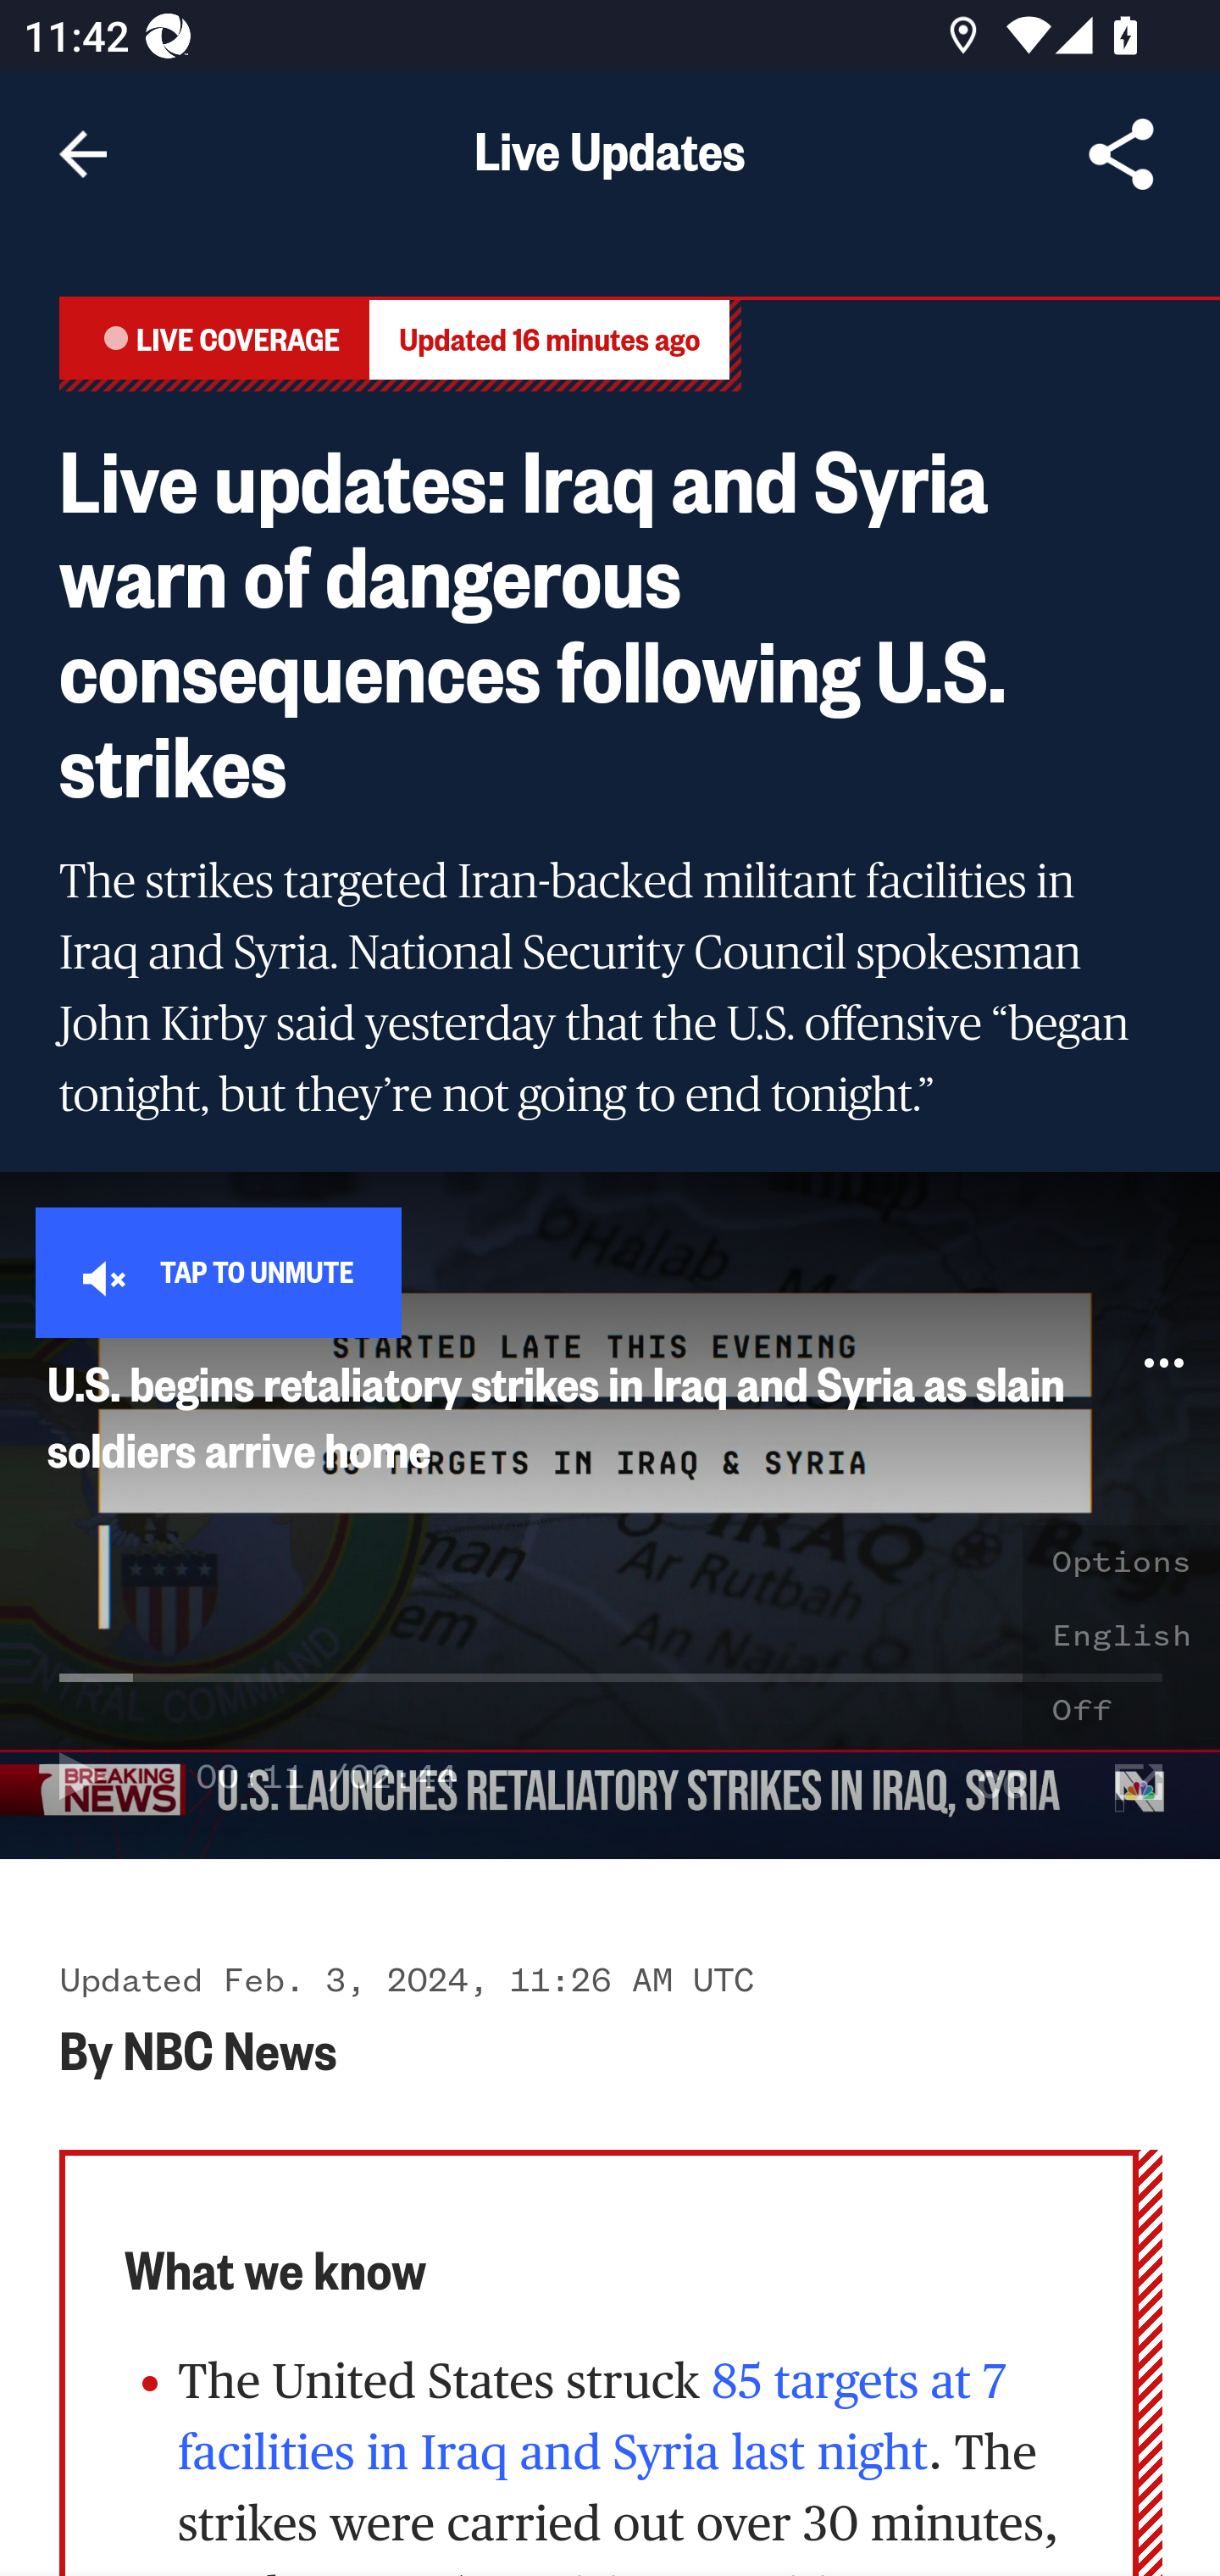 The height and width of the screenshot is (2576, 1220). I want to click on Off, so click(1122, 1710).